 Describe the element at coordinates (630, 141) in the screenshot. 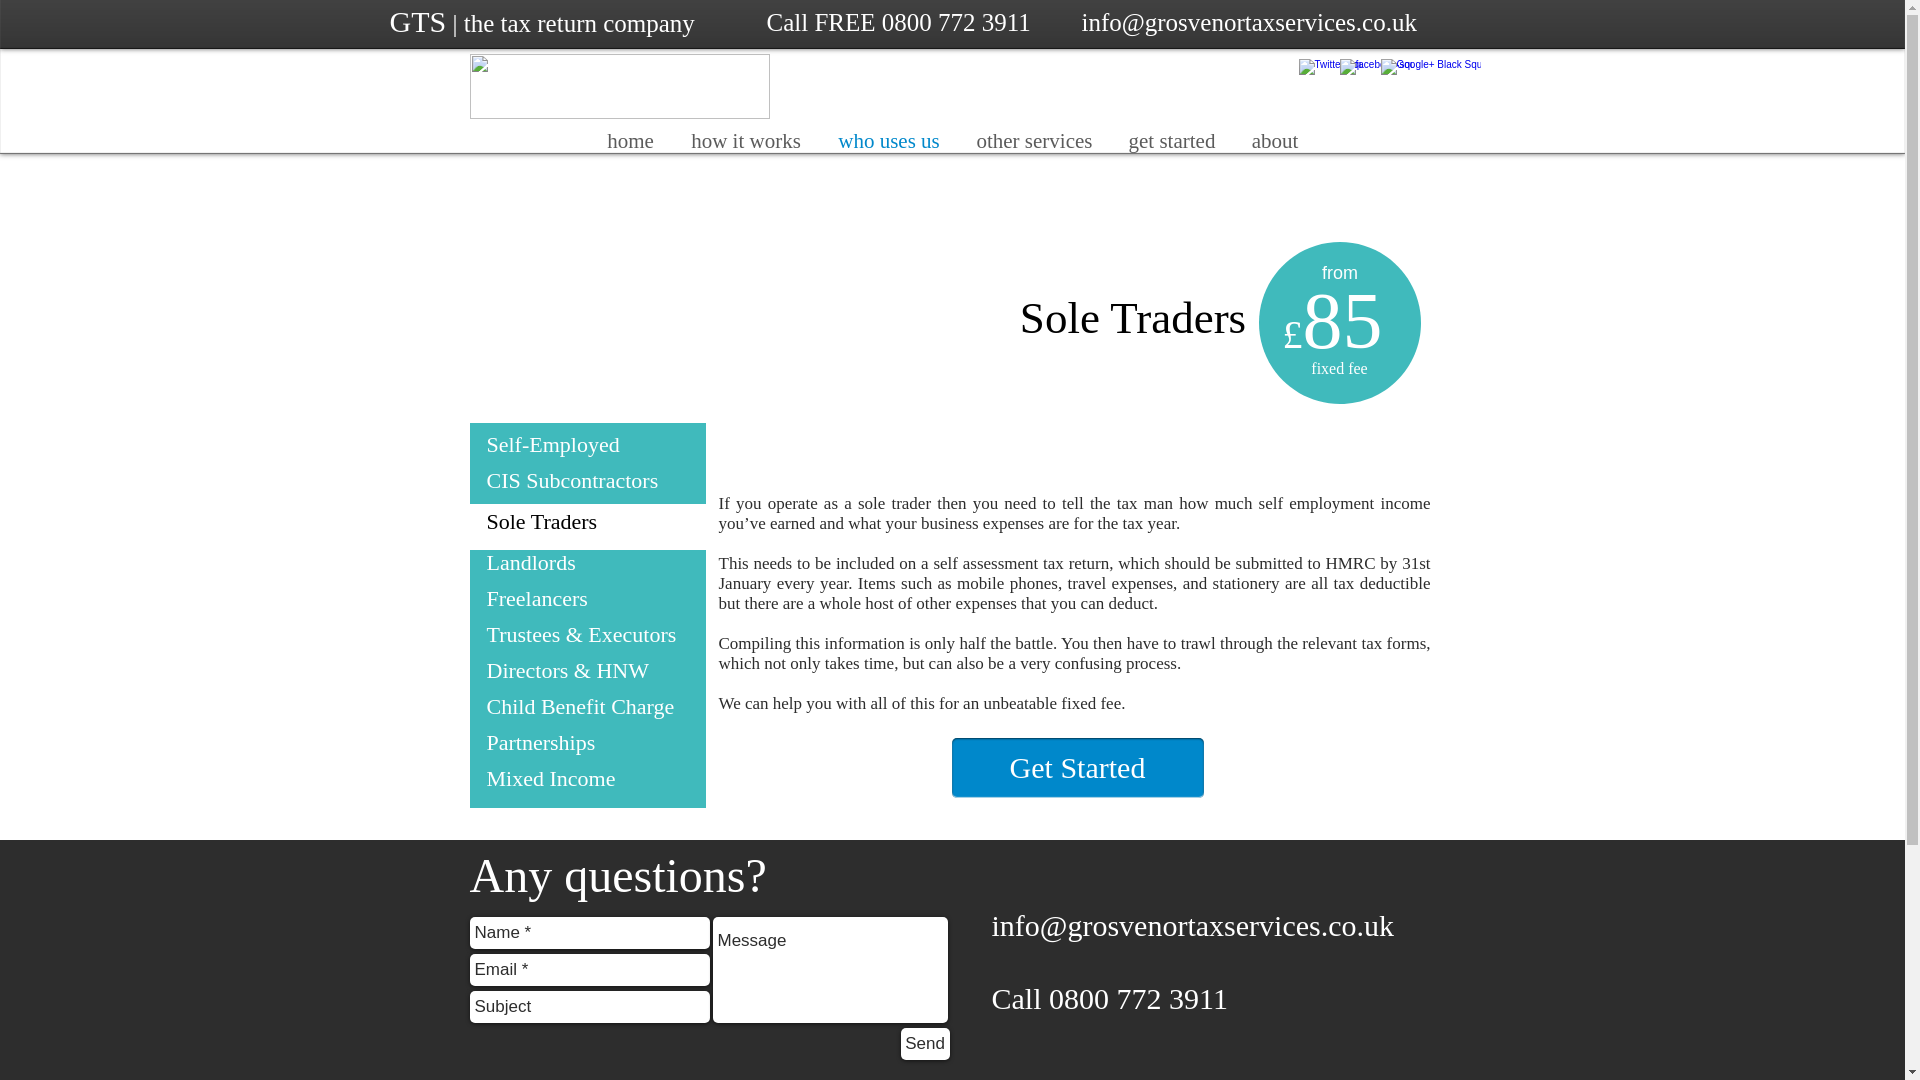

I see `home` at that location.